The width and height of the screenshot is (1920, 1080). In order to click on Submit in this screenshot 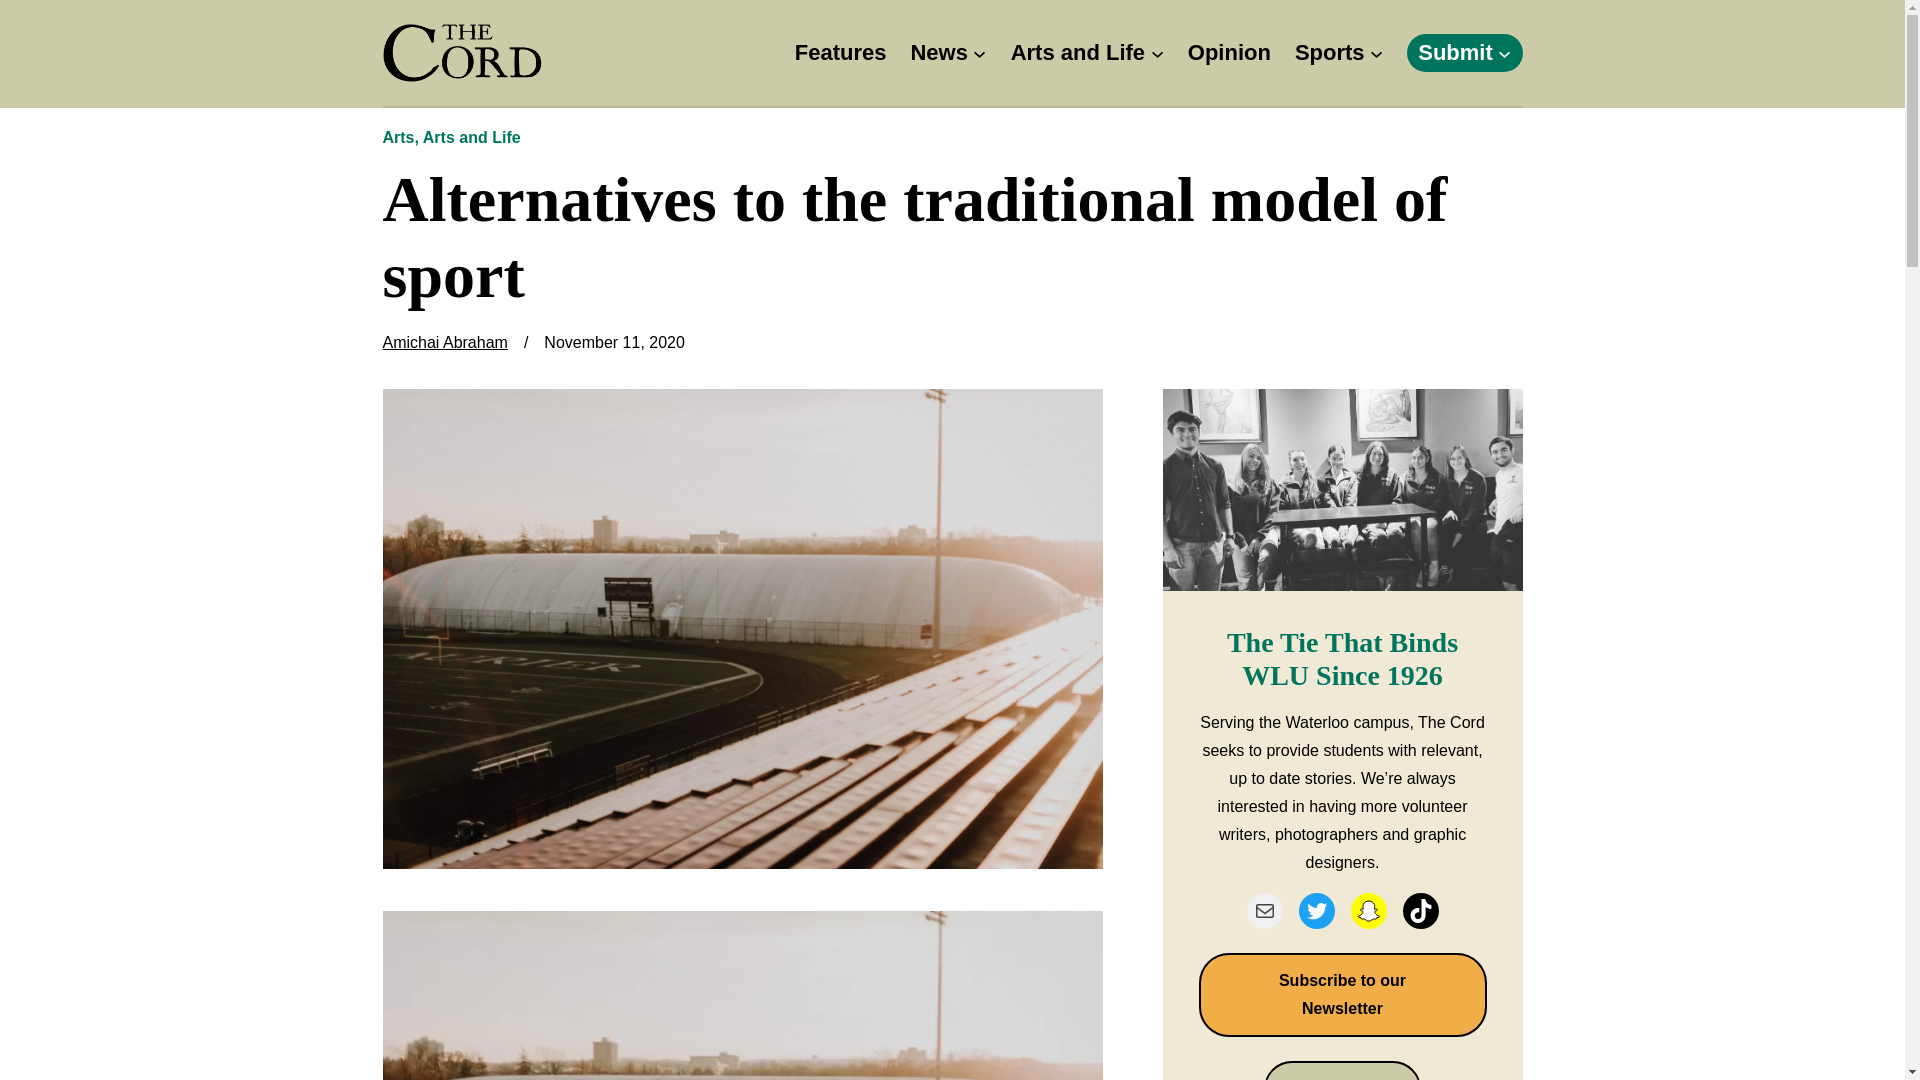, I will do `click(1456, 53)`.